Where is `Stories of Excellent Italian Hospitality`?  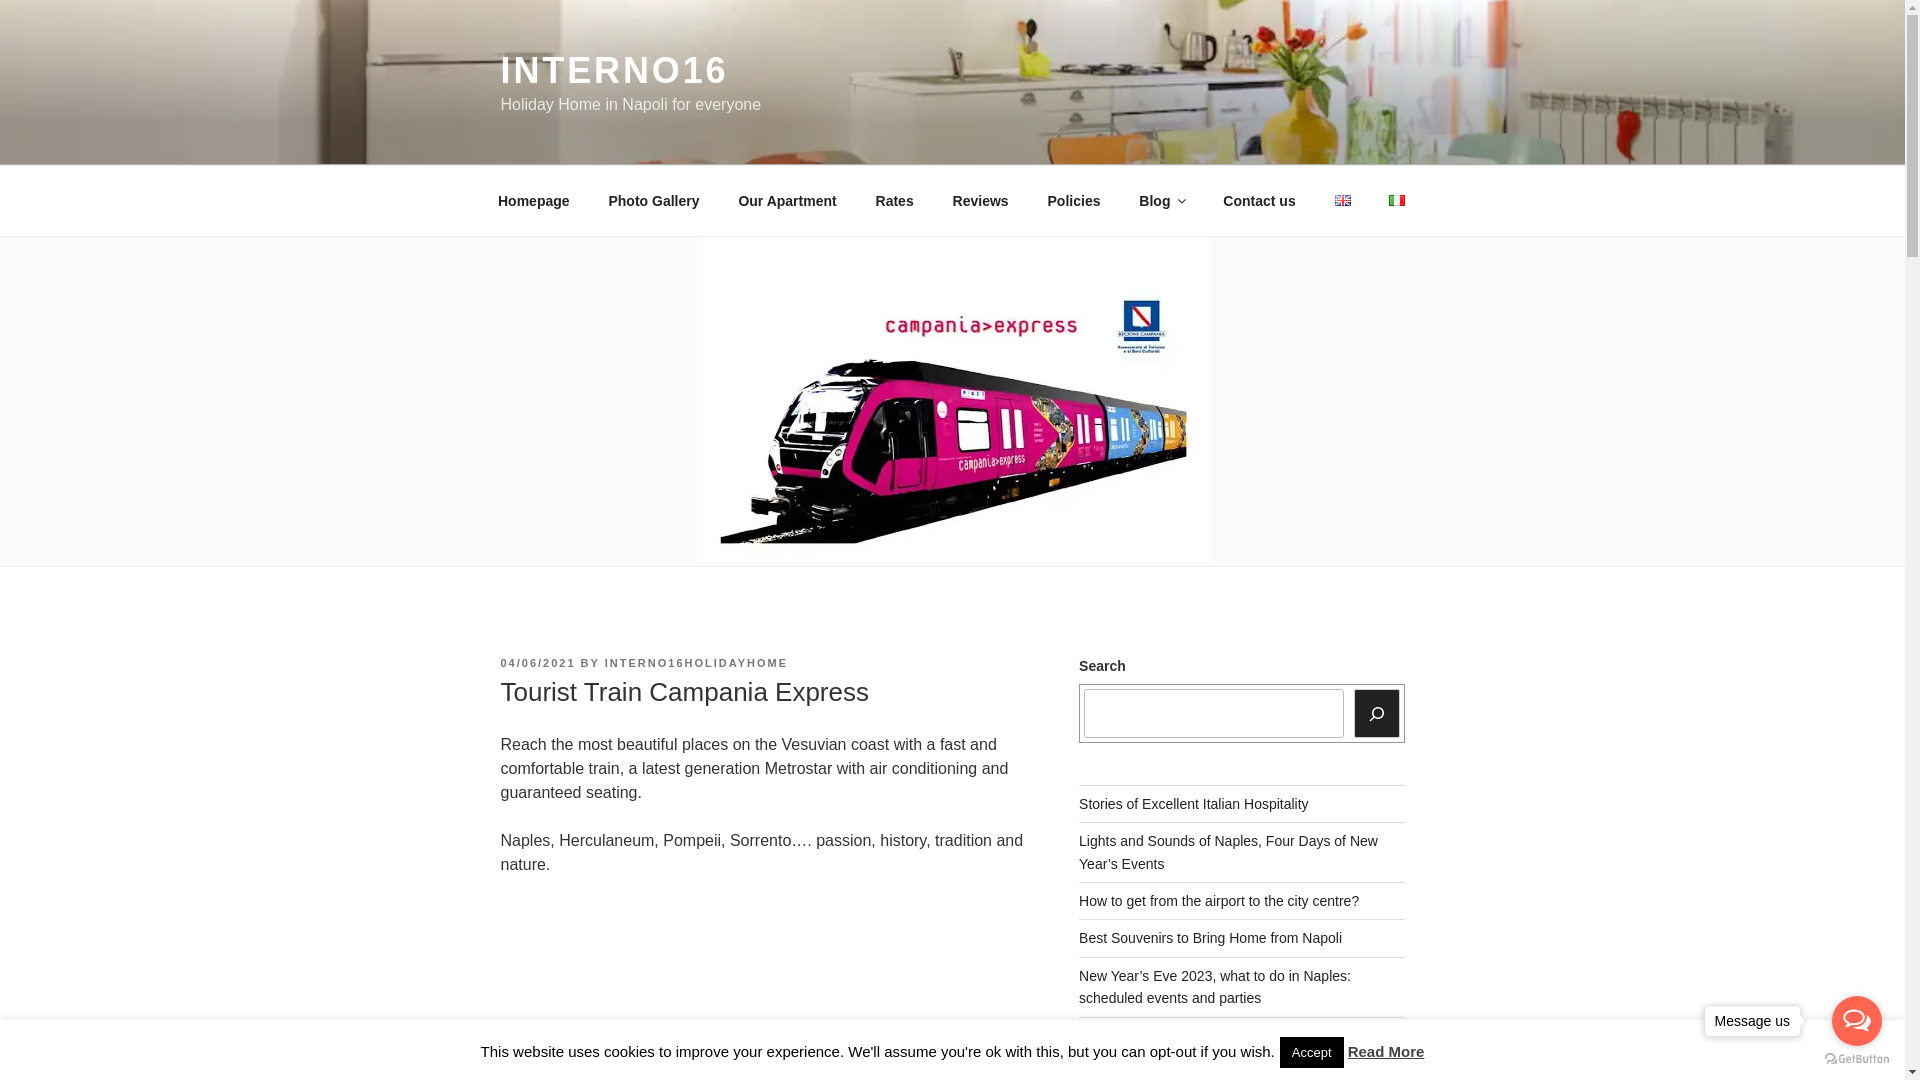 Stories of Excellent Italian Hospitality is located at coordinates (1194, 804).